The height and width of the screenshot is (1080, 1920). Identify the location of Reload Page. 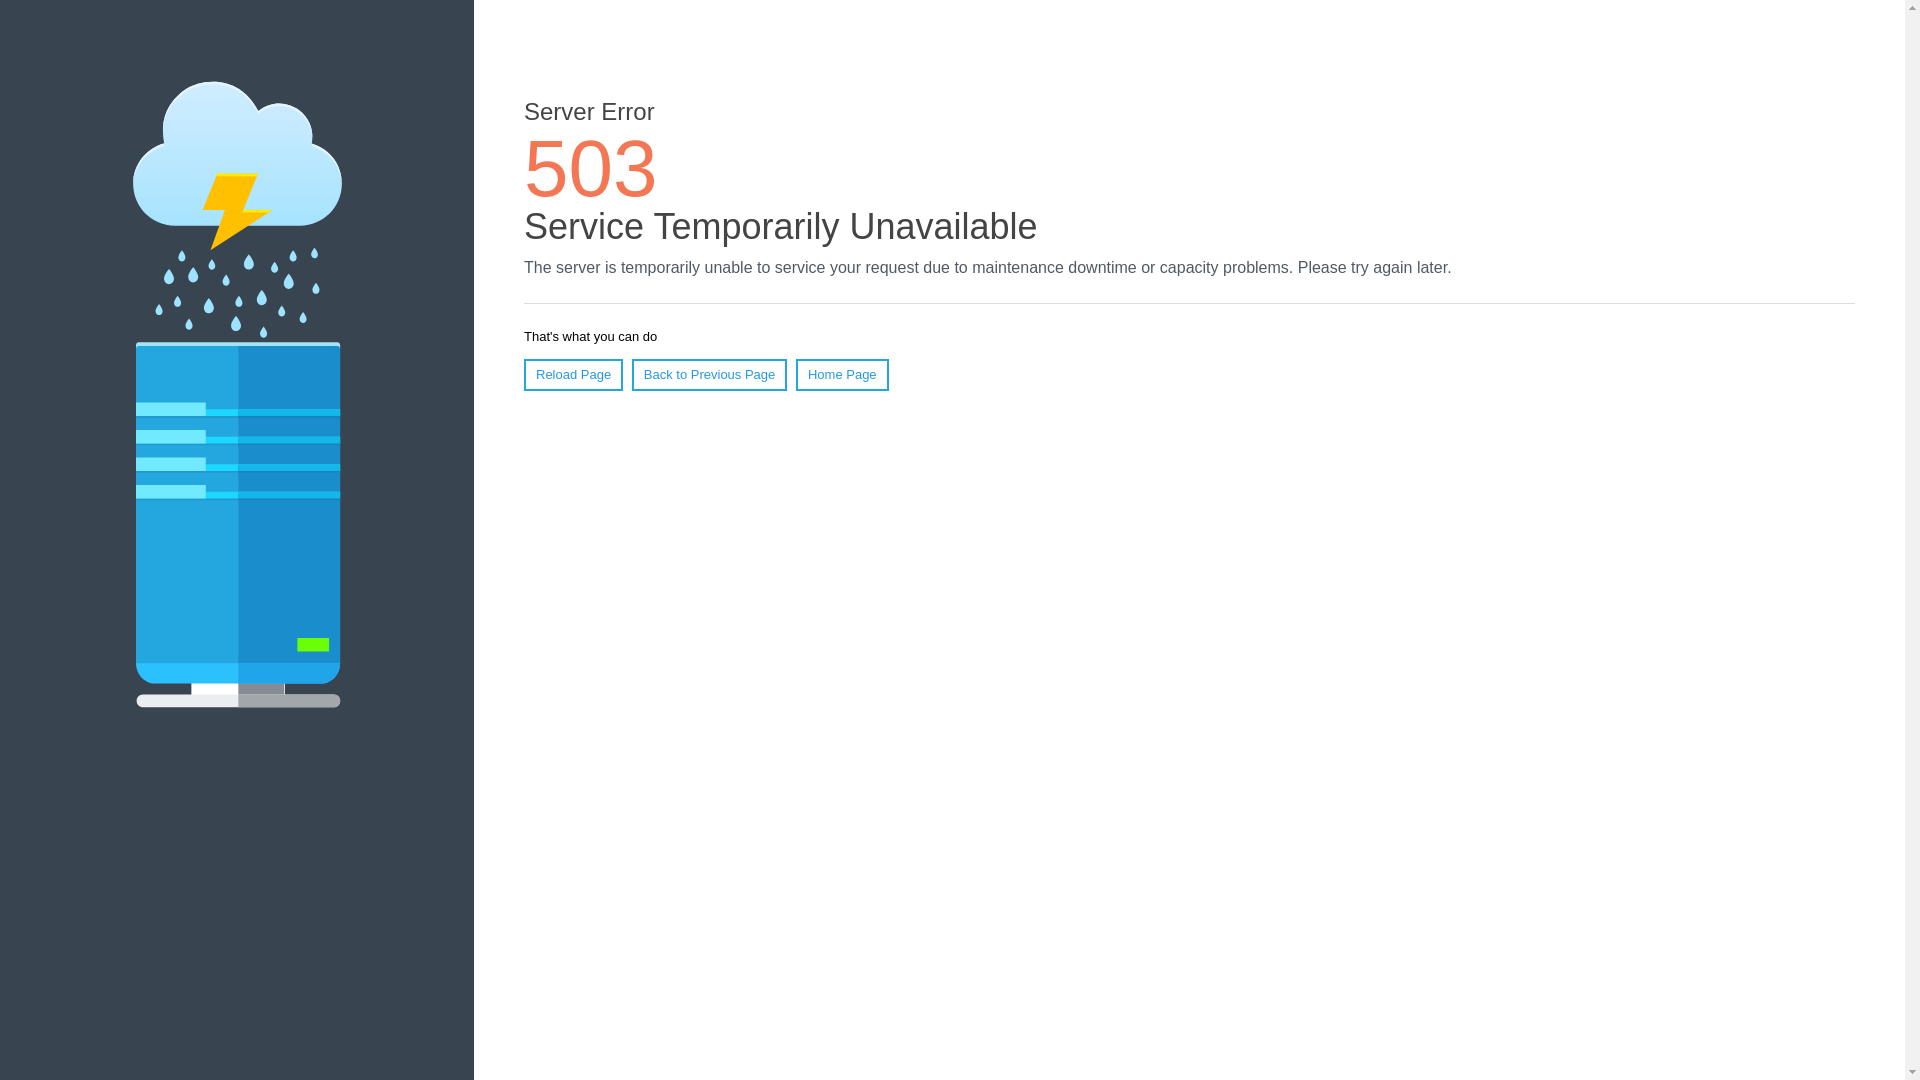
(574, 375).